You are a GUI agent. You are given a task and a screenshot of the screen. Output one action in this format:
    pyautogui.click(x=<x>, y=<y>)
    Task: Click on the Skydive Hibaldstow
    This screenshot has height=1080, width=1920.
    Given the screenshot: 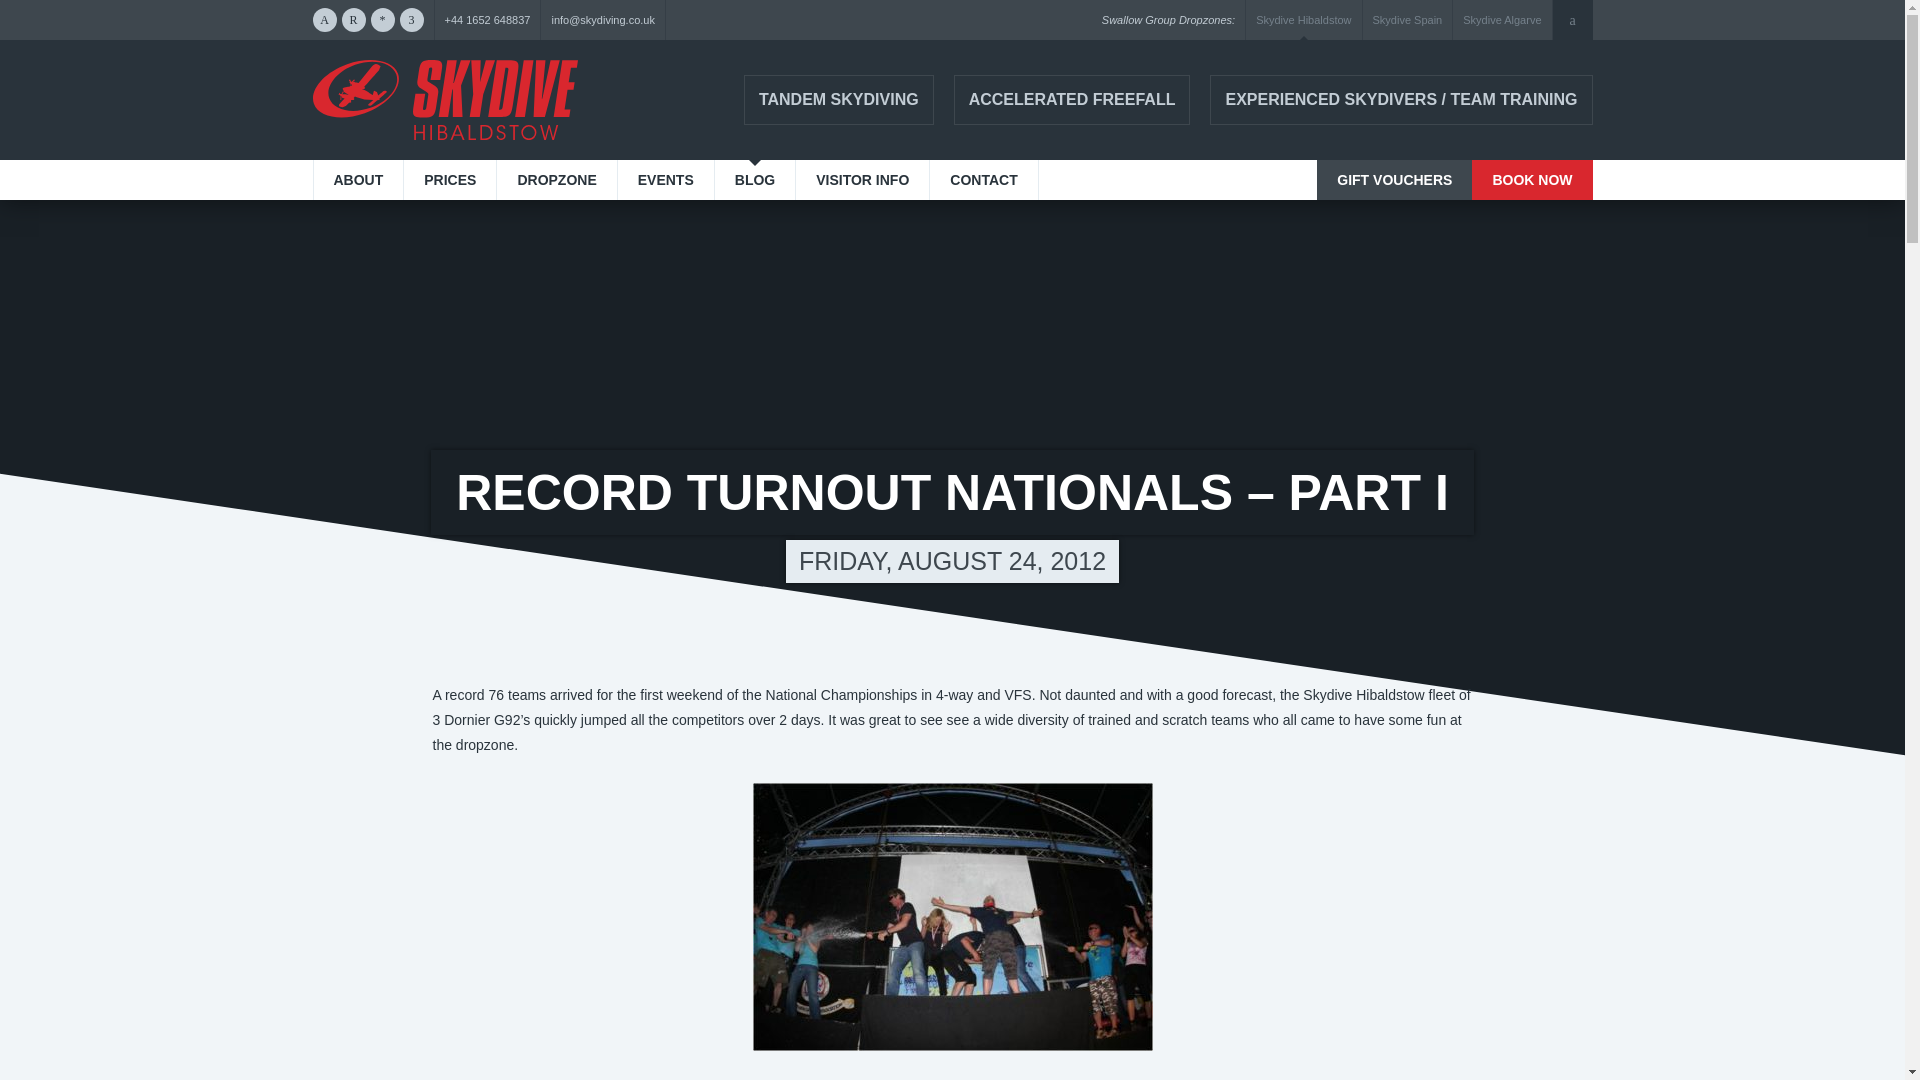 What is the action you would take?
    pyautogui.click(x=444, y=100)
    